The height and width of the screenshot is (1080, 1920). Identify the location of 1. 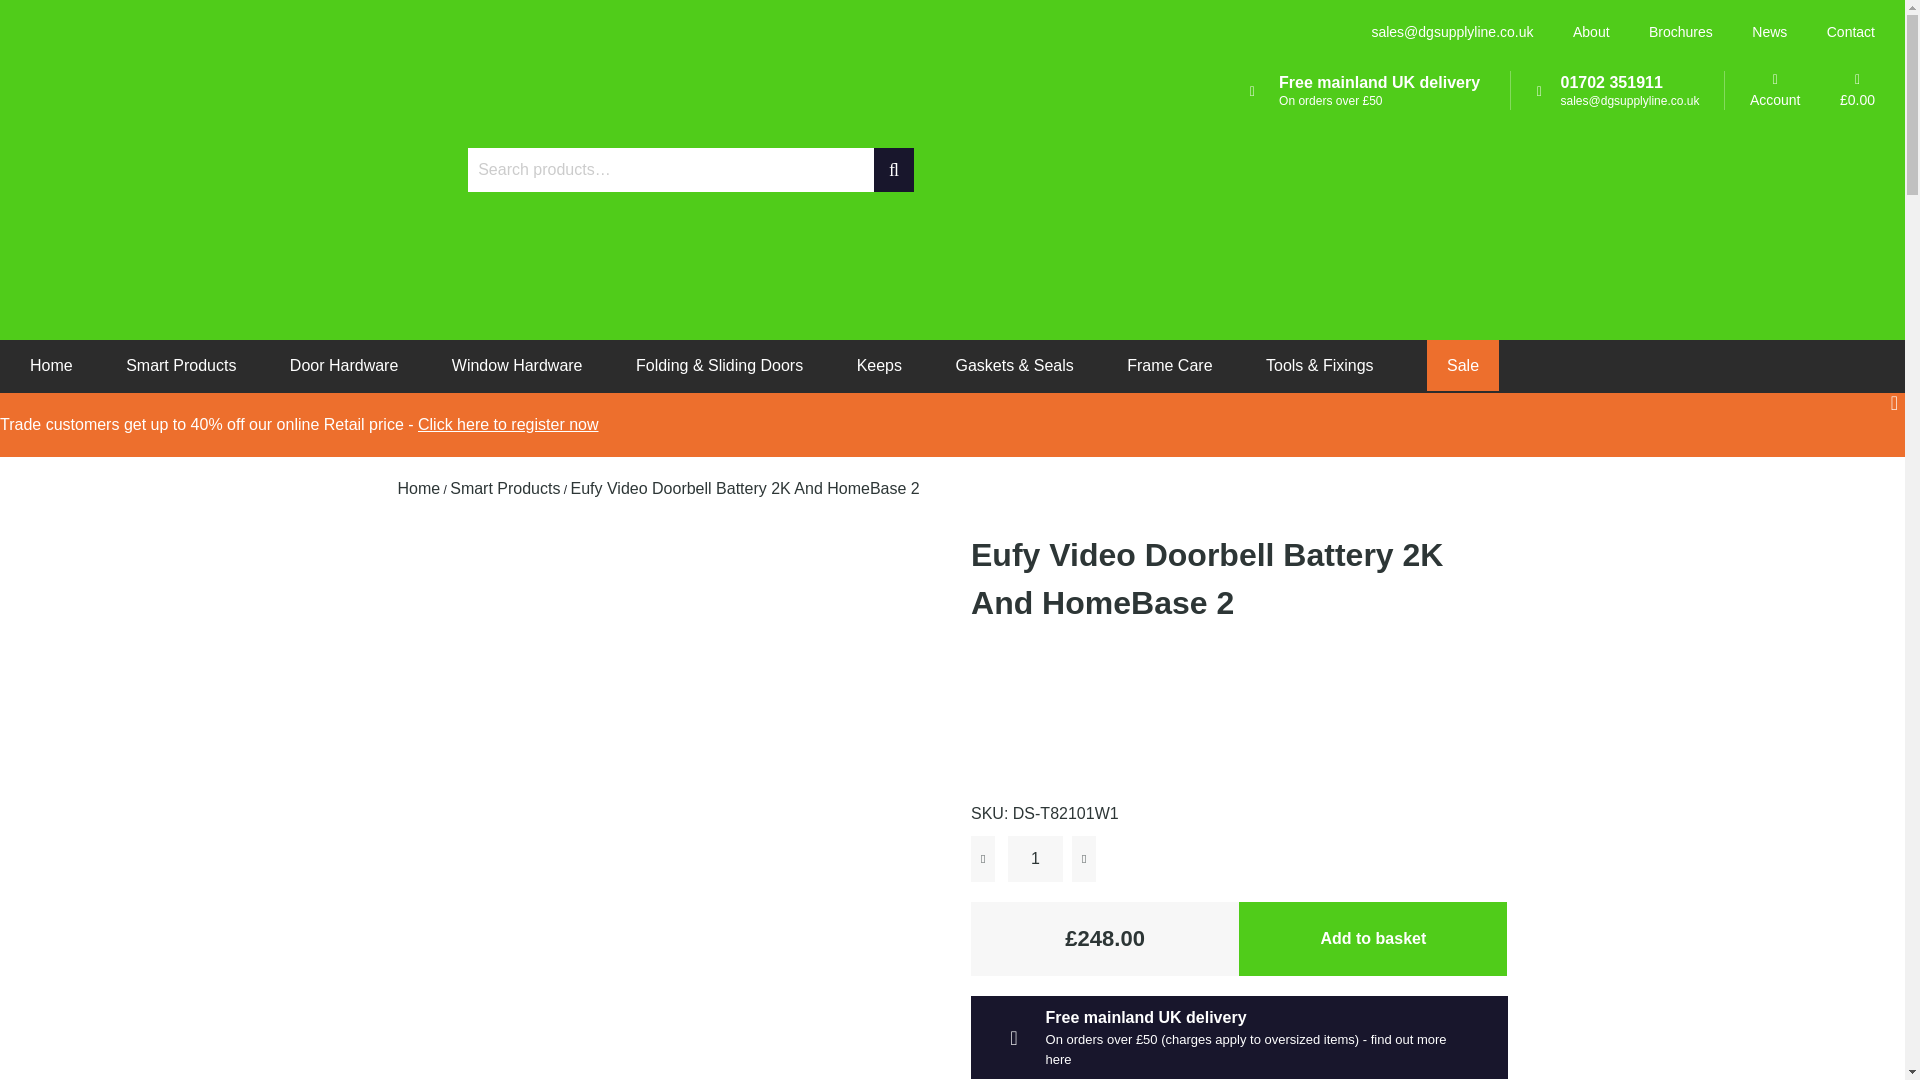
(1036, 858).